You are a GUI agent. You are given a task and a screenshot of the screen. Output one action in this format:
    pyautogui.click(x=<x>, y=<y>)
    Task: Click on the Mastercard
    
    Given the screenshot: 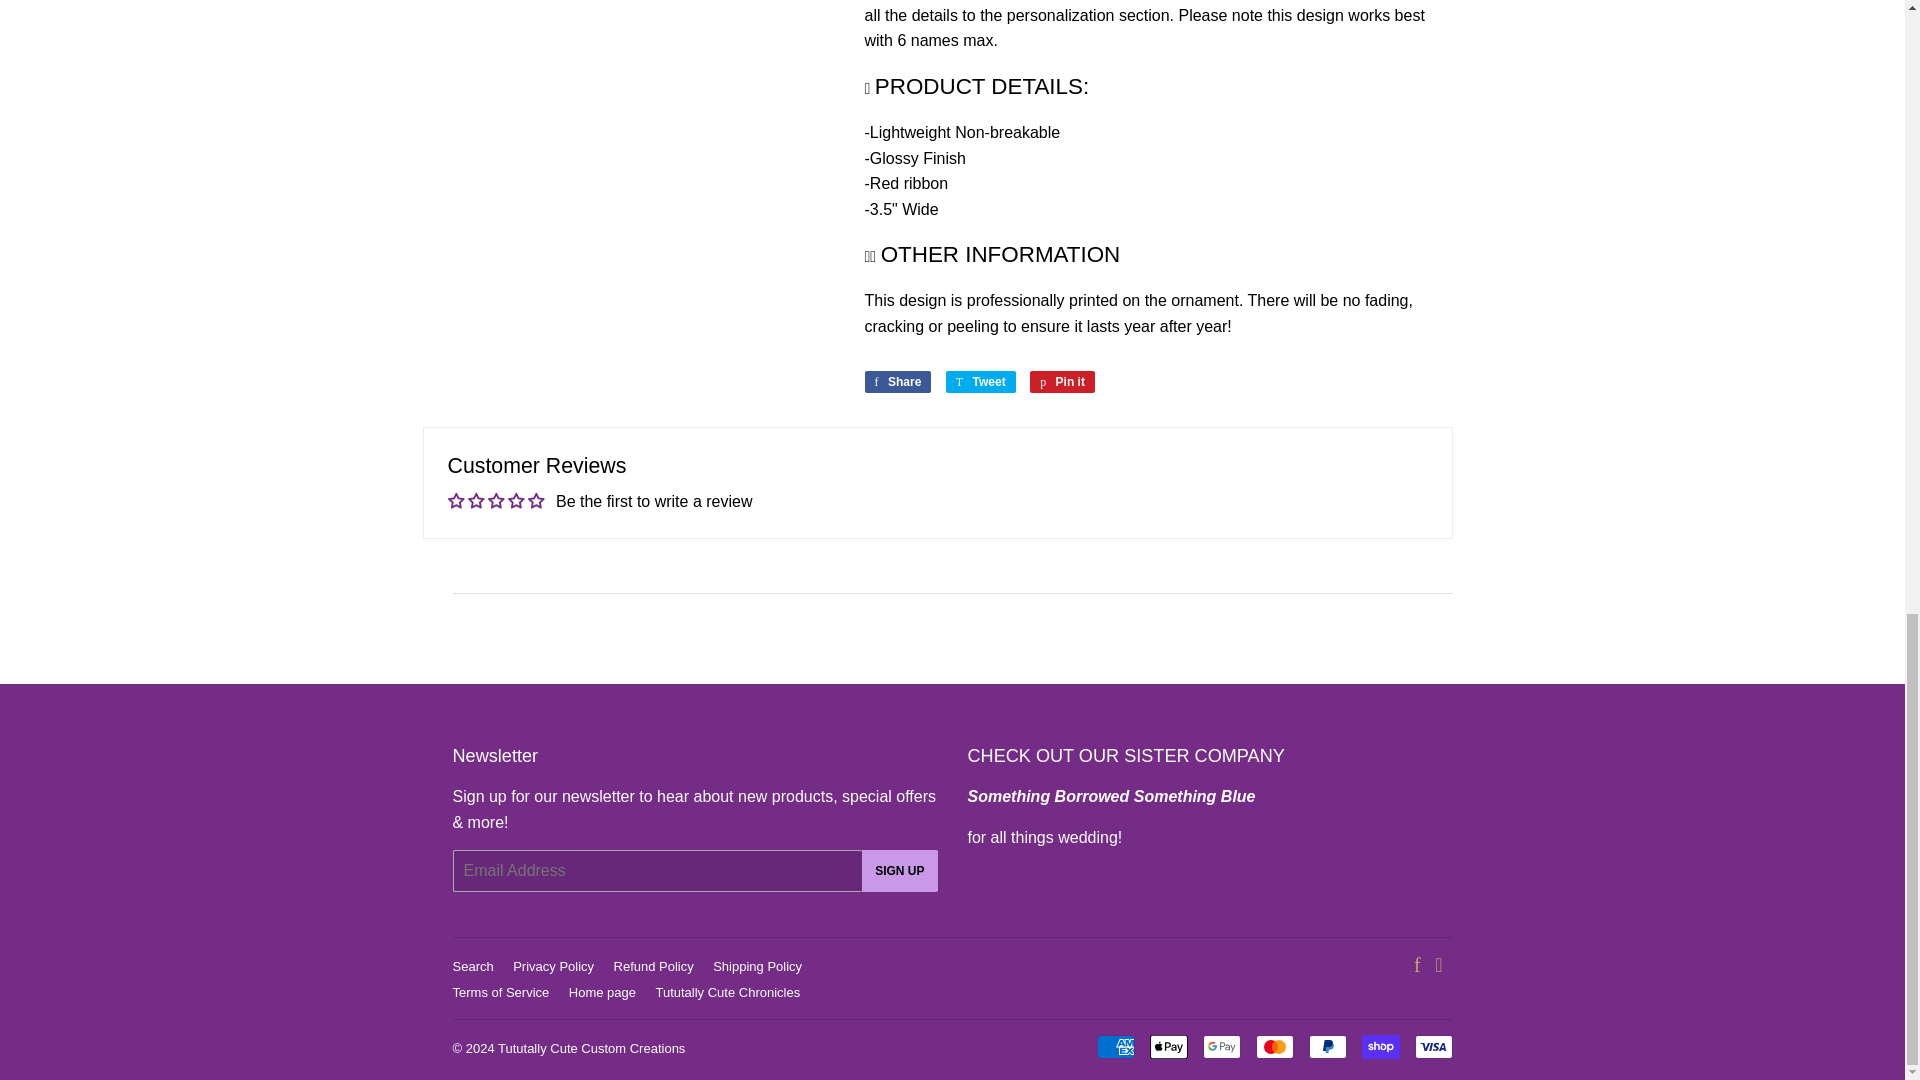 What is the action you would take?
    pyautogui.click(x=1274, y=1046)
    